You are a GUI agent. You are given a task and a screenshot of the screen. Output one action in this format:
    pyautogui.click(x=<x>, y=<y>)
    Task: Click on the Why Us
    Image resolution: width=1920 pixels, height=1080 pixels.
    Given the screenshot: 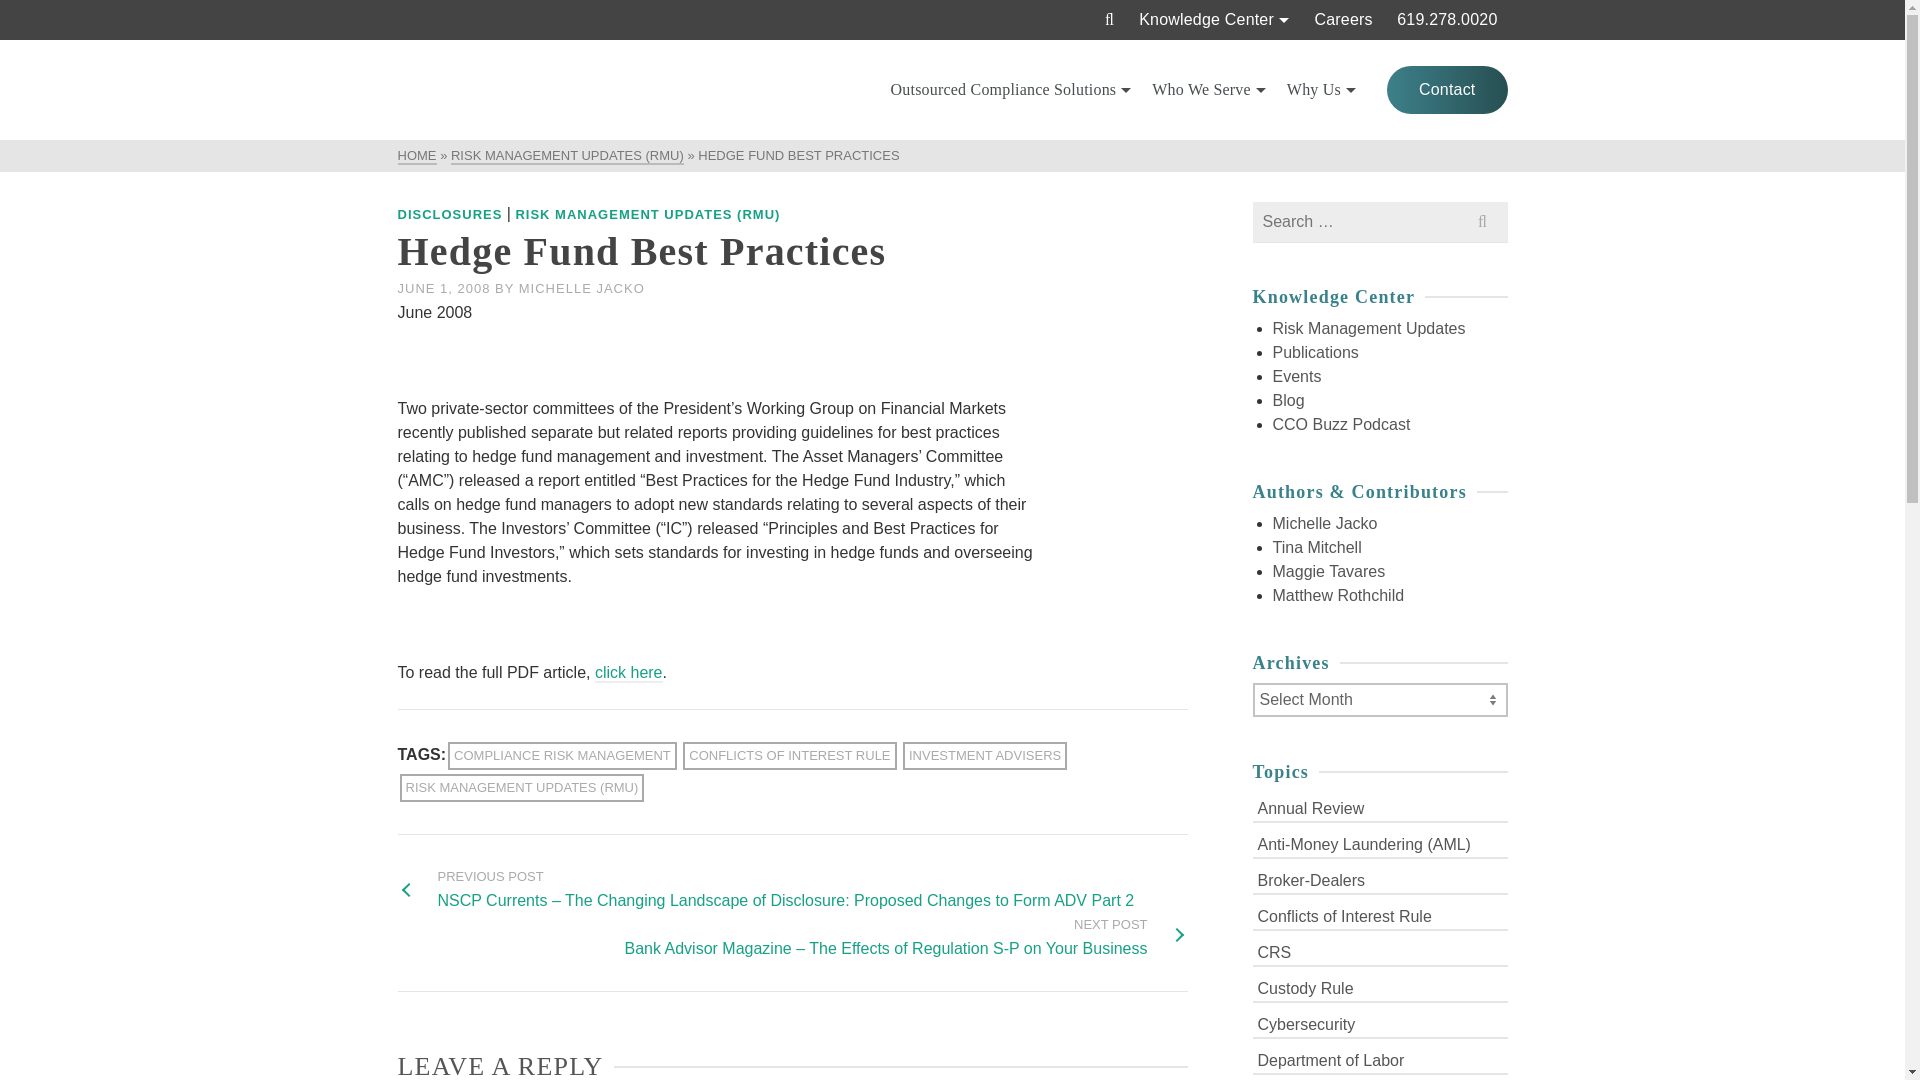 What is the action you would take?
    pyautogui.click(x=1322, y=90)
    